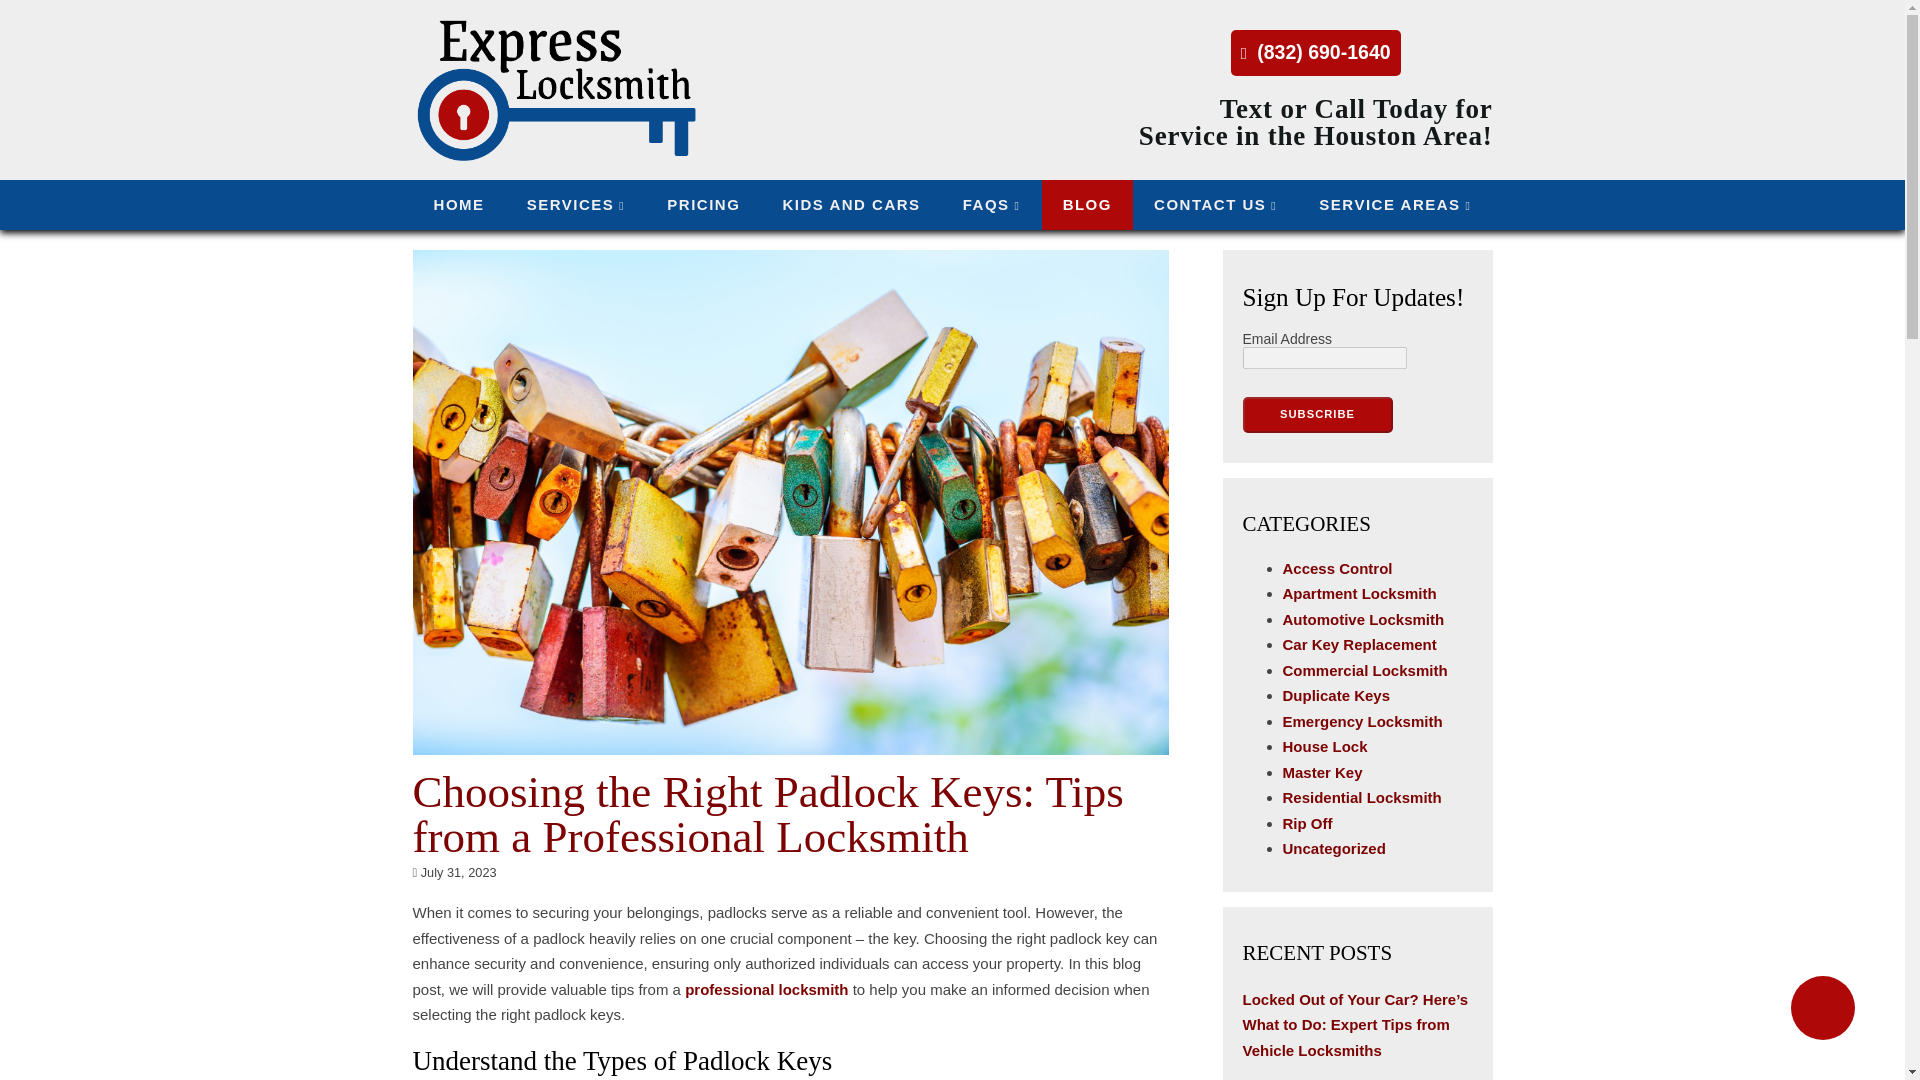 The height and width of the screenshot is (1080, 1920). Describe the element at coordinates (850, 205) in the screenshot. I see `Kids and Cars` at that location.